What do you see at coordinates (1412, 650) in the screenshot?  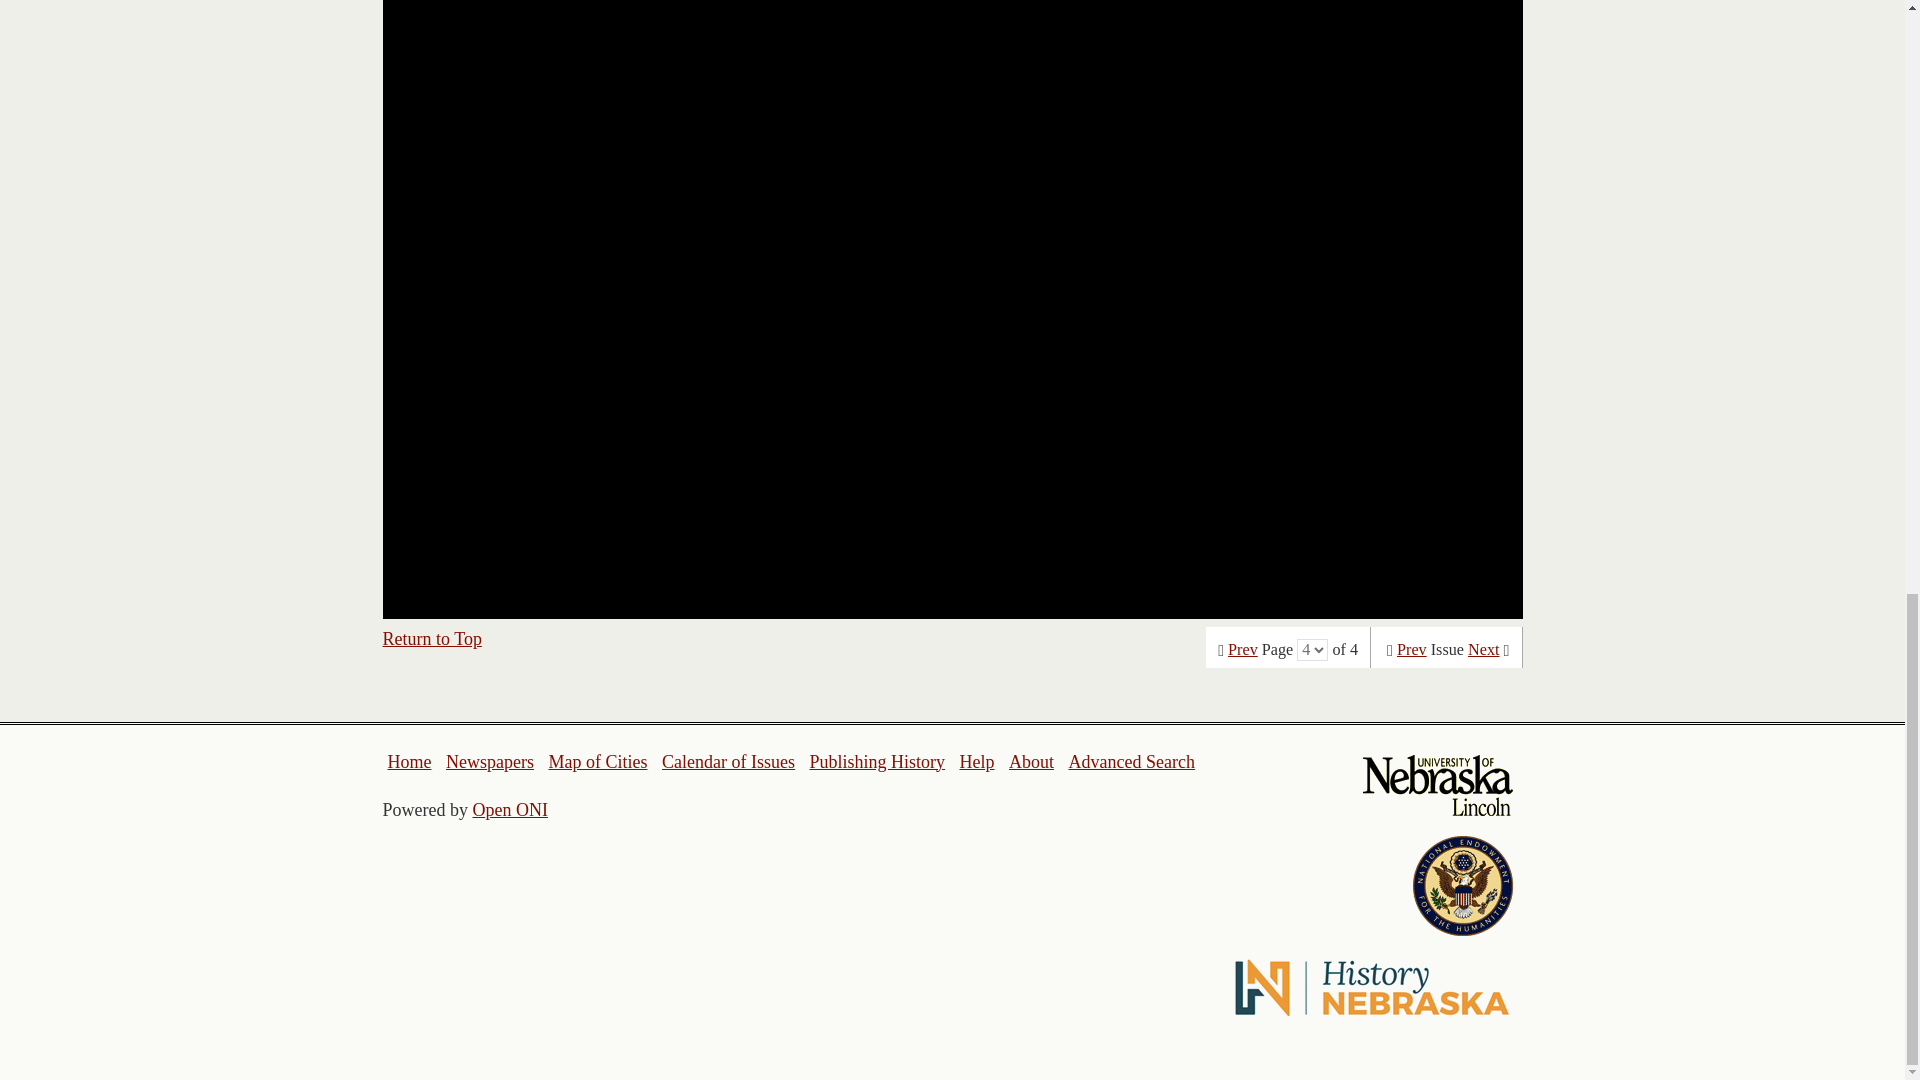 I see `Prev` at bounding box center [1412, 650].